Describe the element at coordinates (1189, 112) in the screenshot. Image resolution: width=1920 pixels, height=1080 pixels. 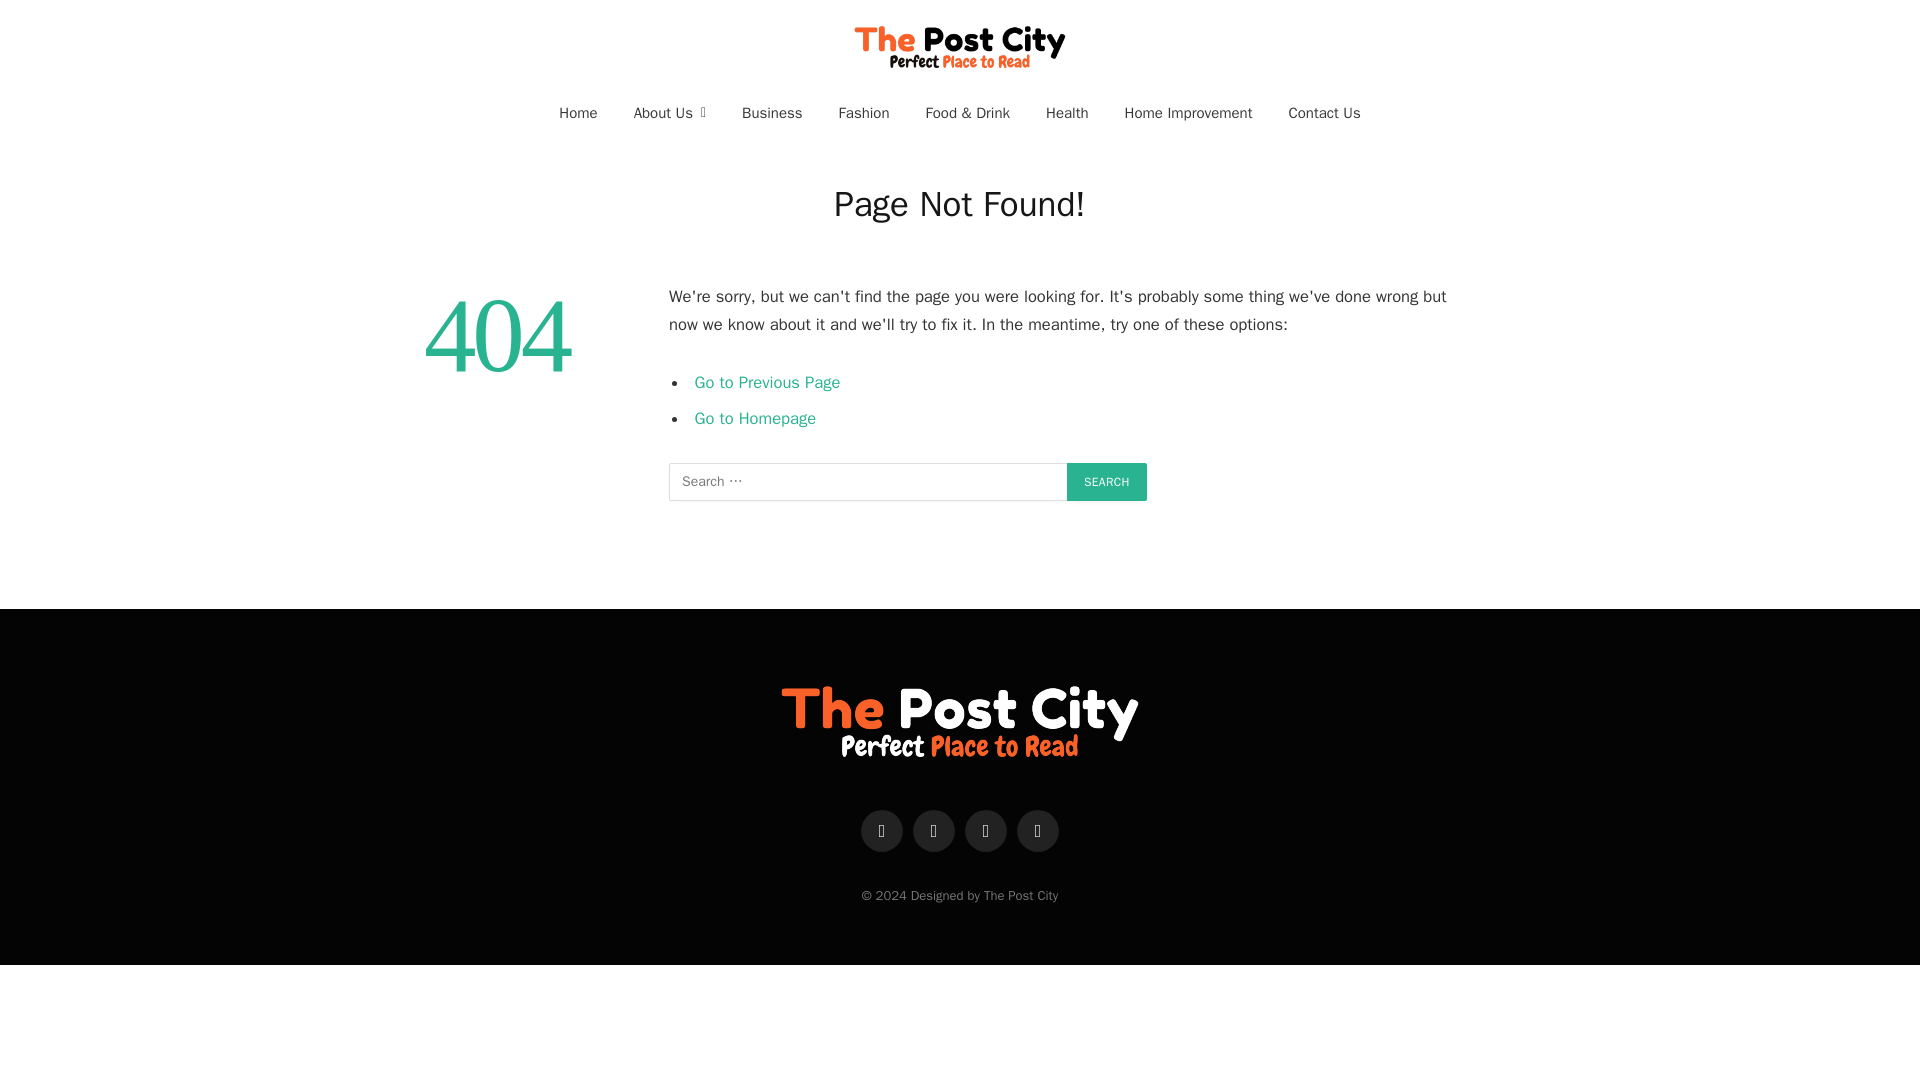
I see `Home Improvement` at that location.